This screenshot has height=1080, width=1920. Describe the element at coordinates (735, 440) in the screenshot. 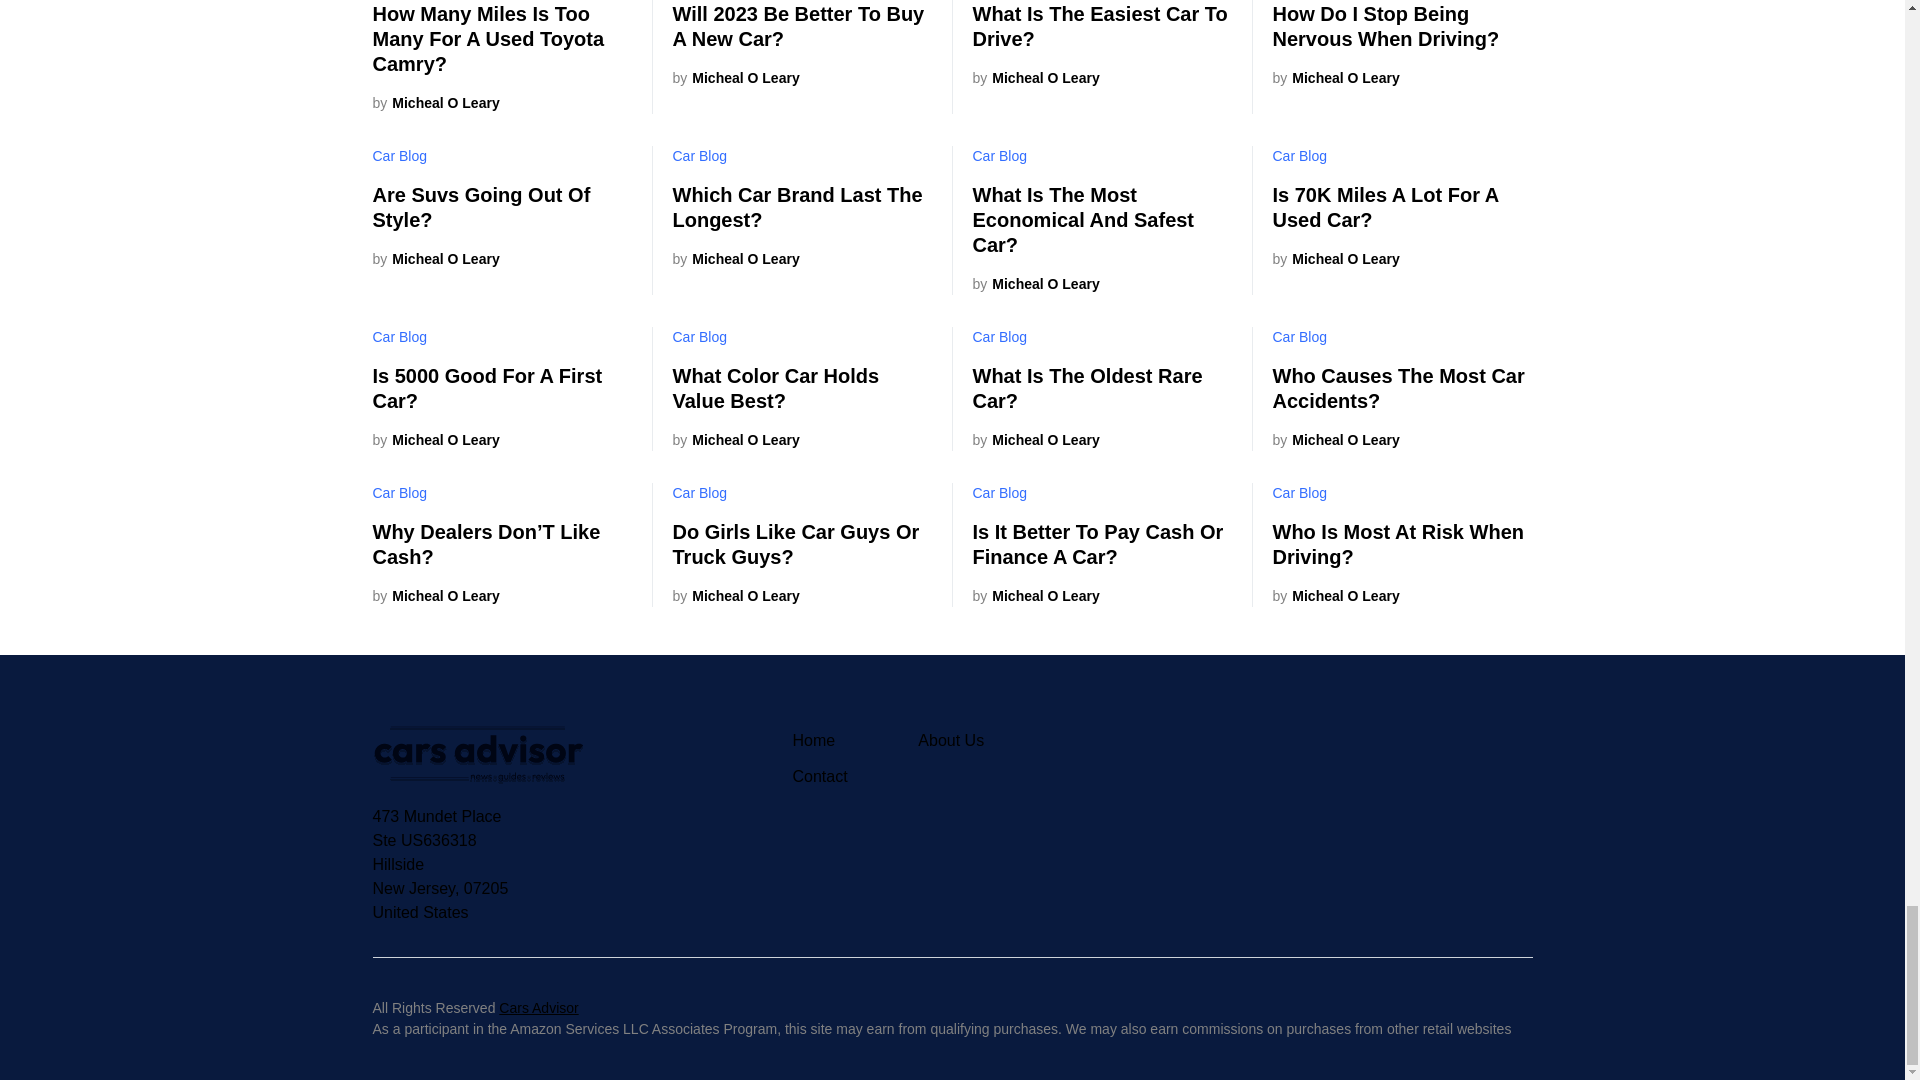

I see `View all posts by Micheal O Leary` at that location.